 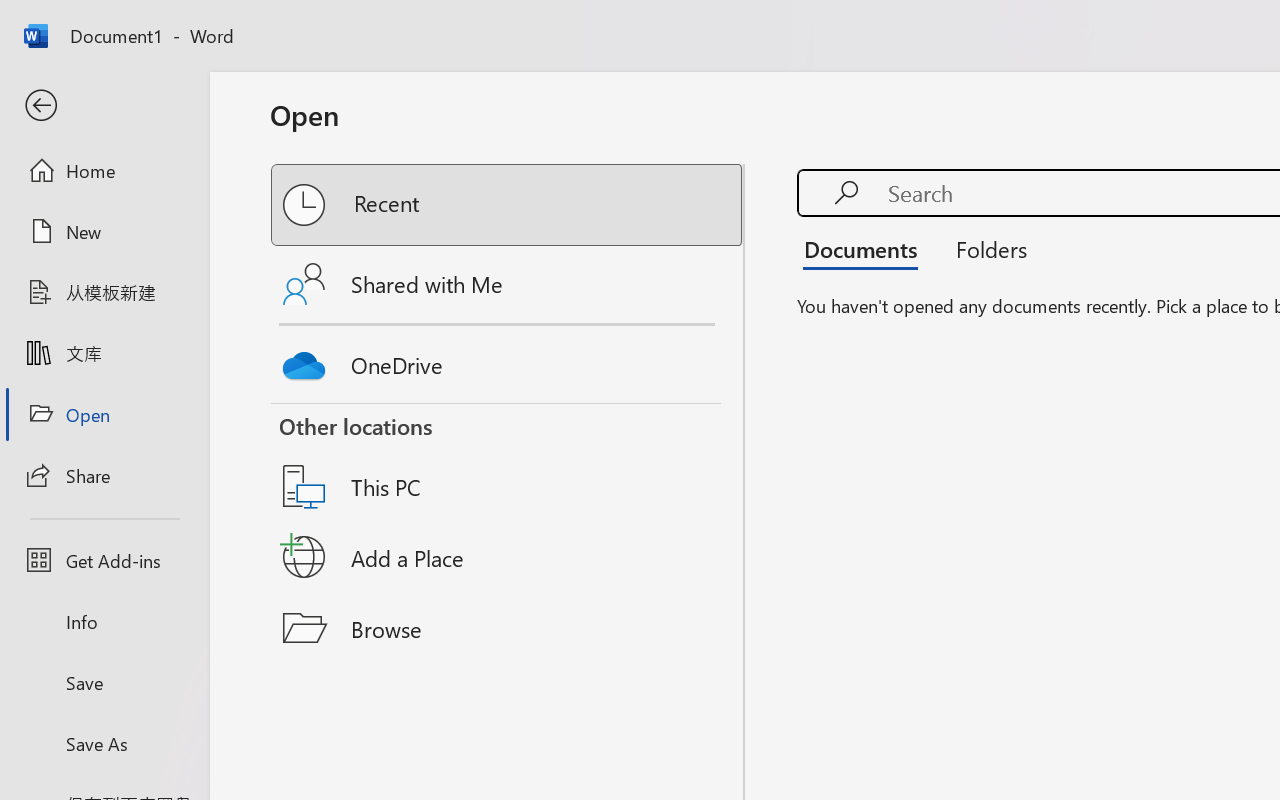 What do you see at coordinates (104, 106) in the screenshot?
I see `Back` at bounding box center [104, 106].